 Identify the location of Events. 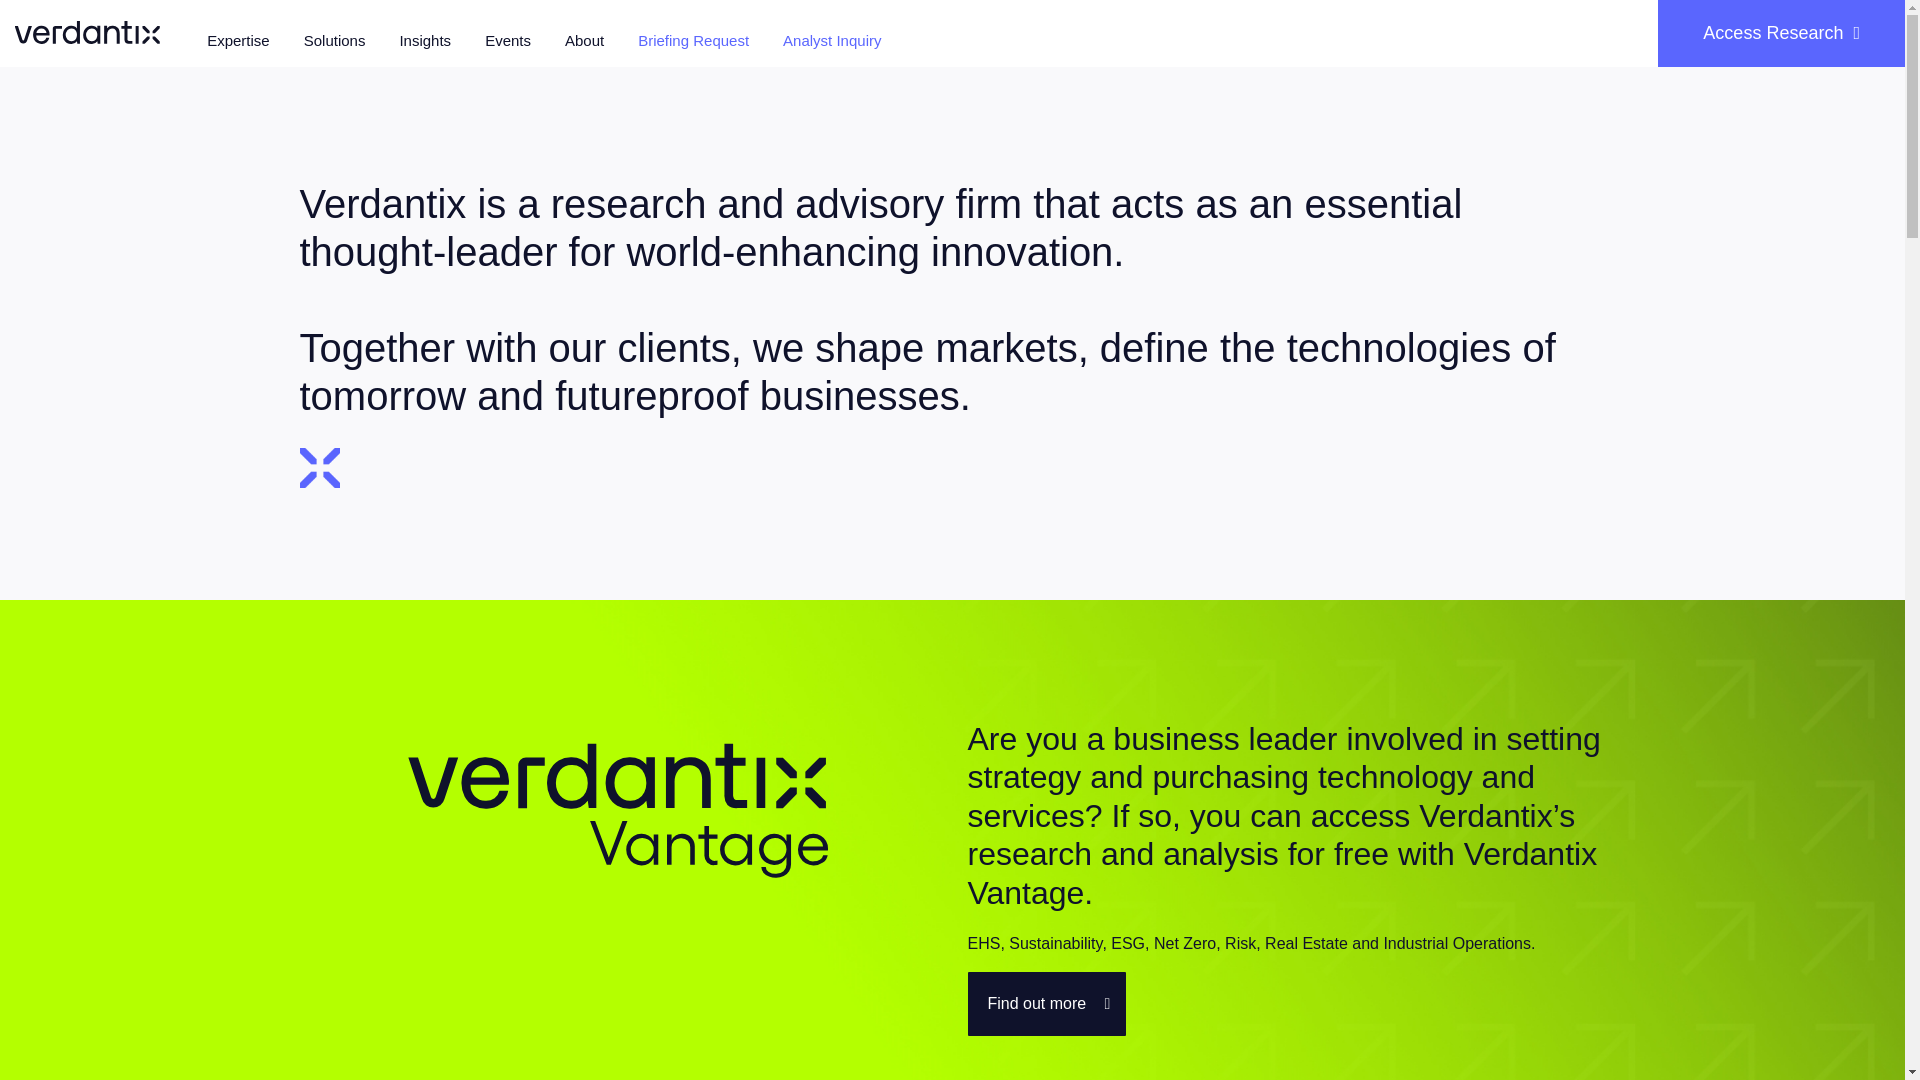
(508, 42).